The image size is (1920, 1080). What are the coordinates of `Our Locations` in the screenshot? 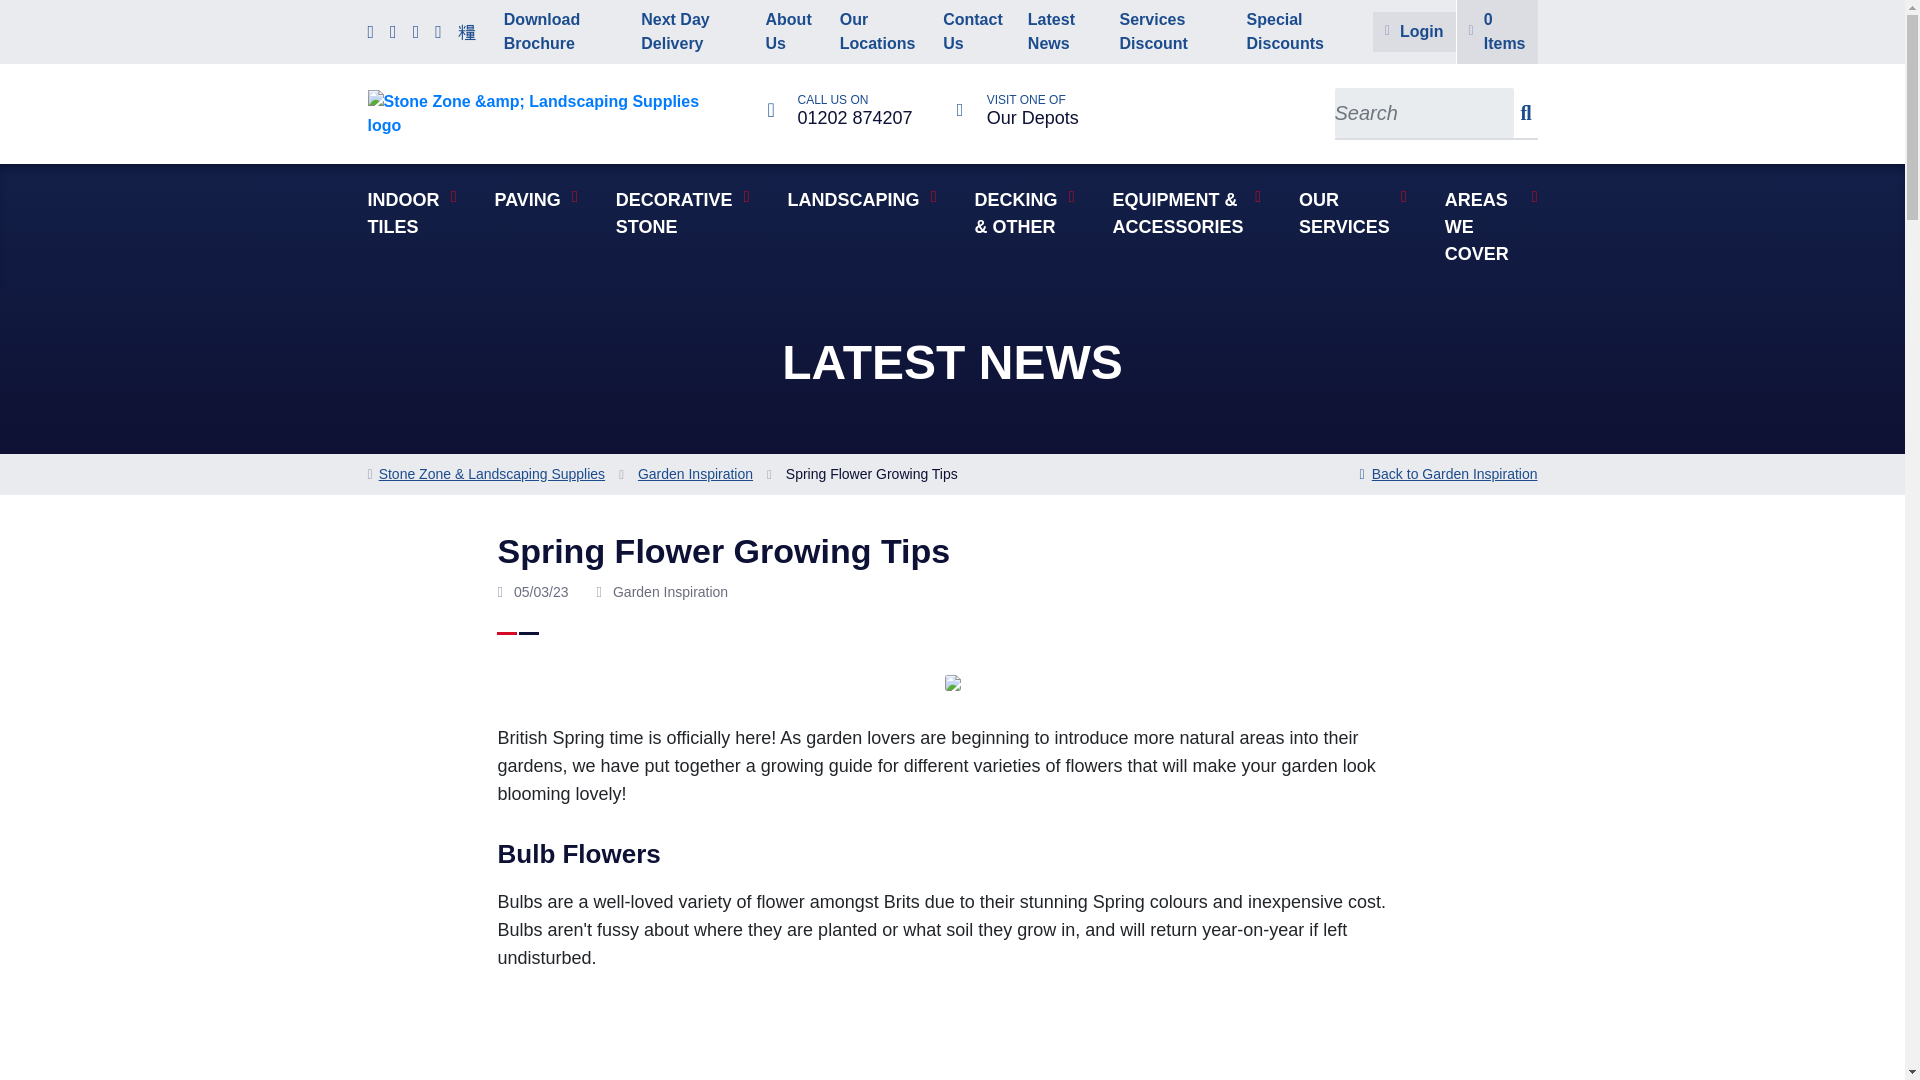 It's located at (690, 32).